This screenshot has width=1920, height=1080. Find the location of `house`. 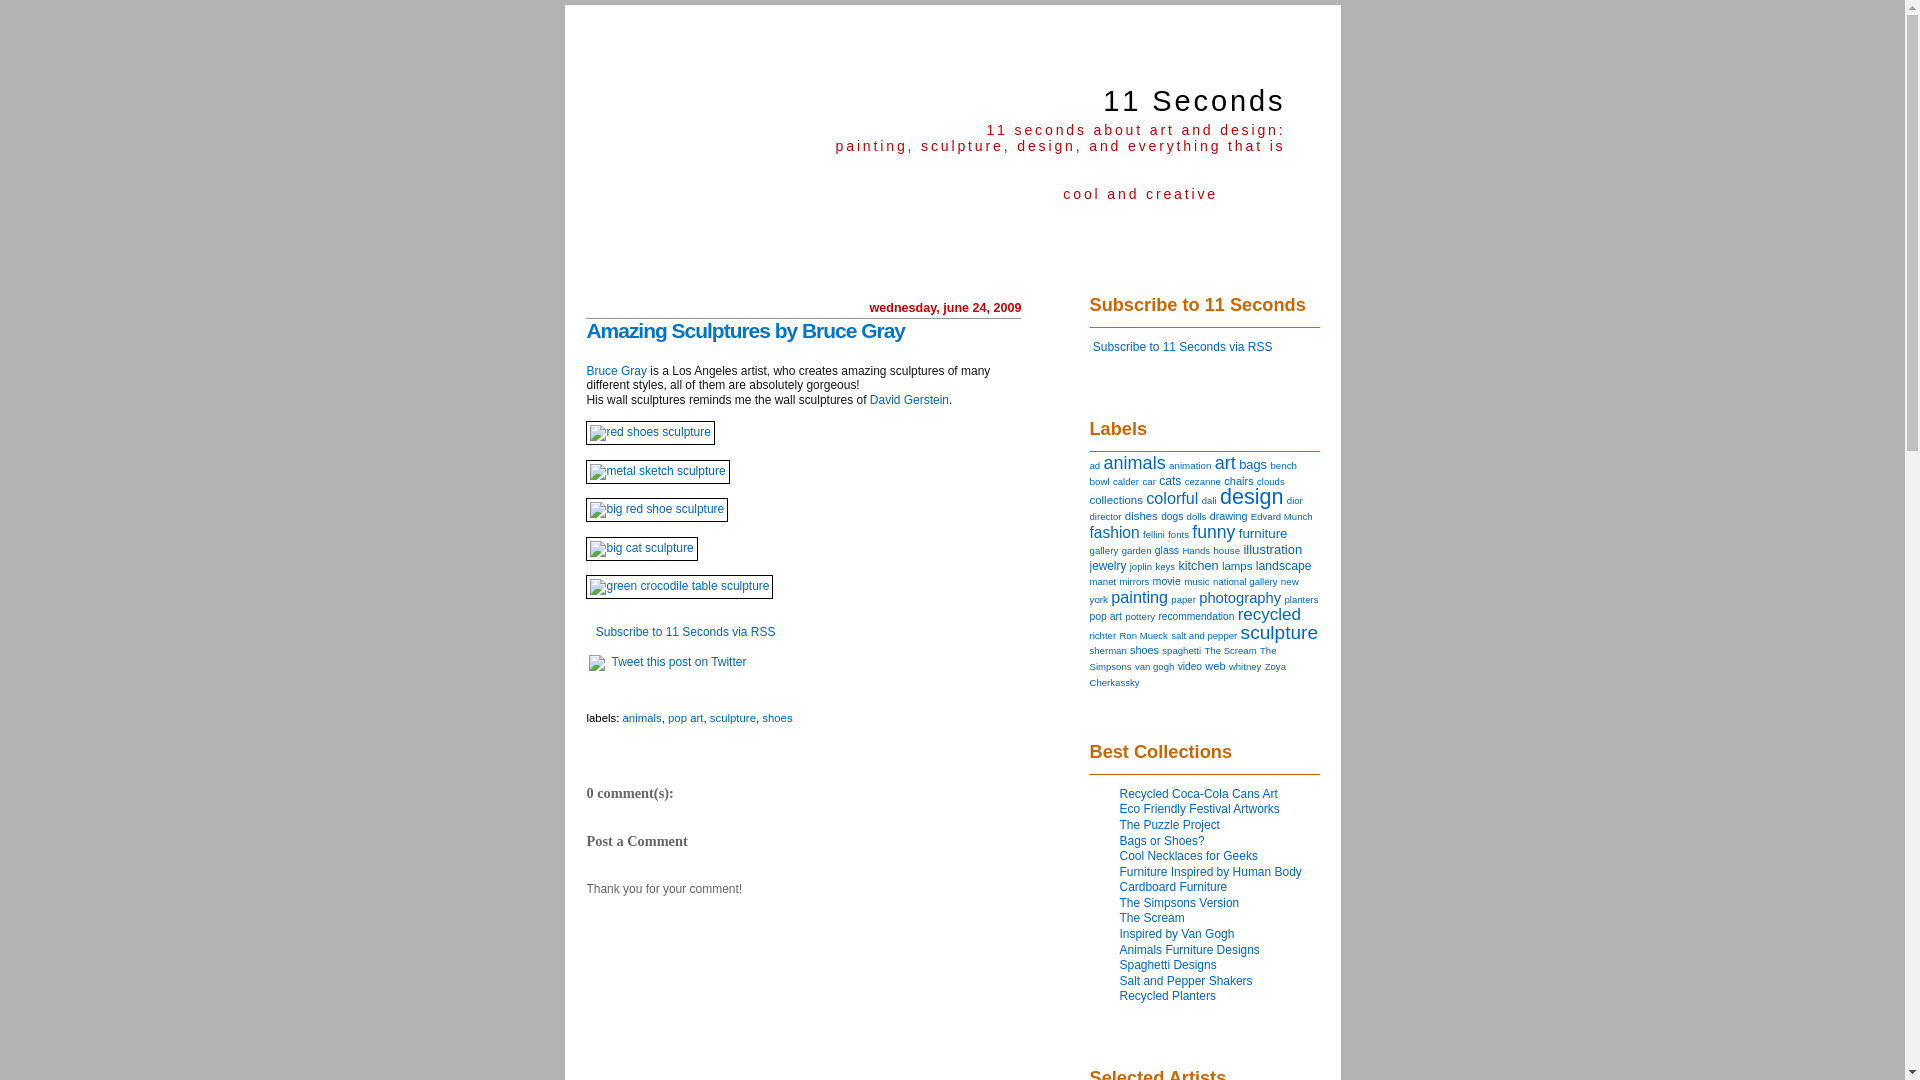

house is located at coordinates (1226, 550).